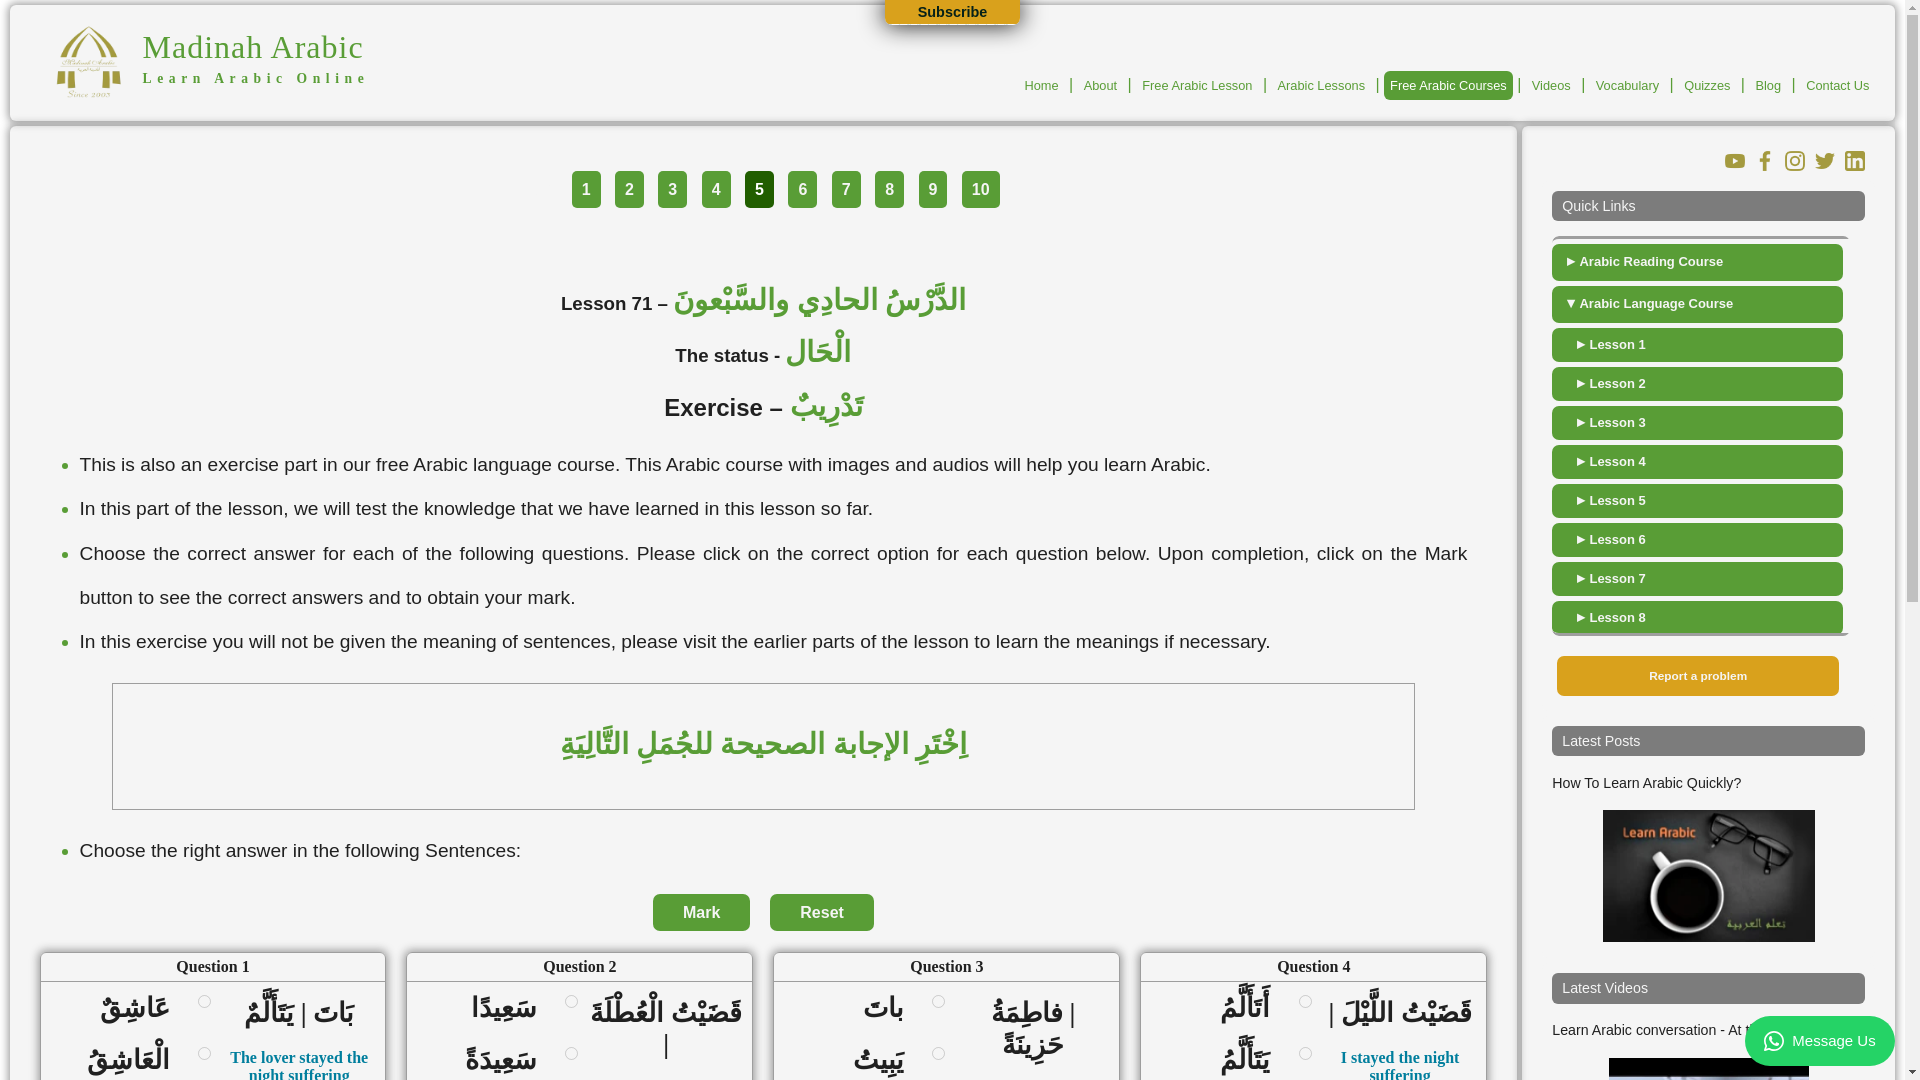 This screenshot has width=1920, height=1080. Describe the element at coordinates (1838, 86) in the screenshot. I see `Contact Us` at that location.